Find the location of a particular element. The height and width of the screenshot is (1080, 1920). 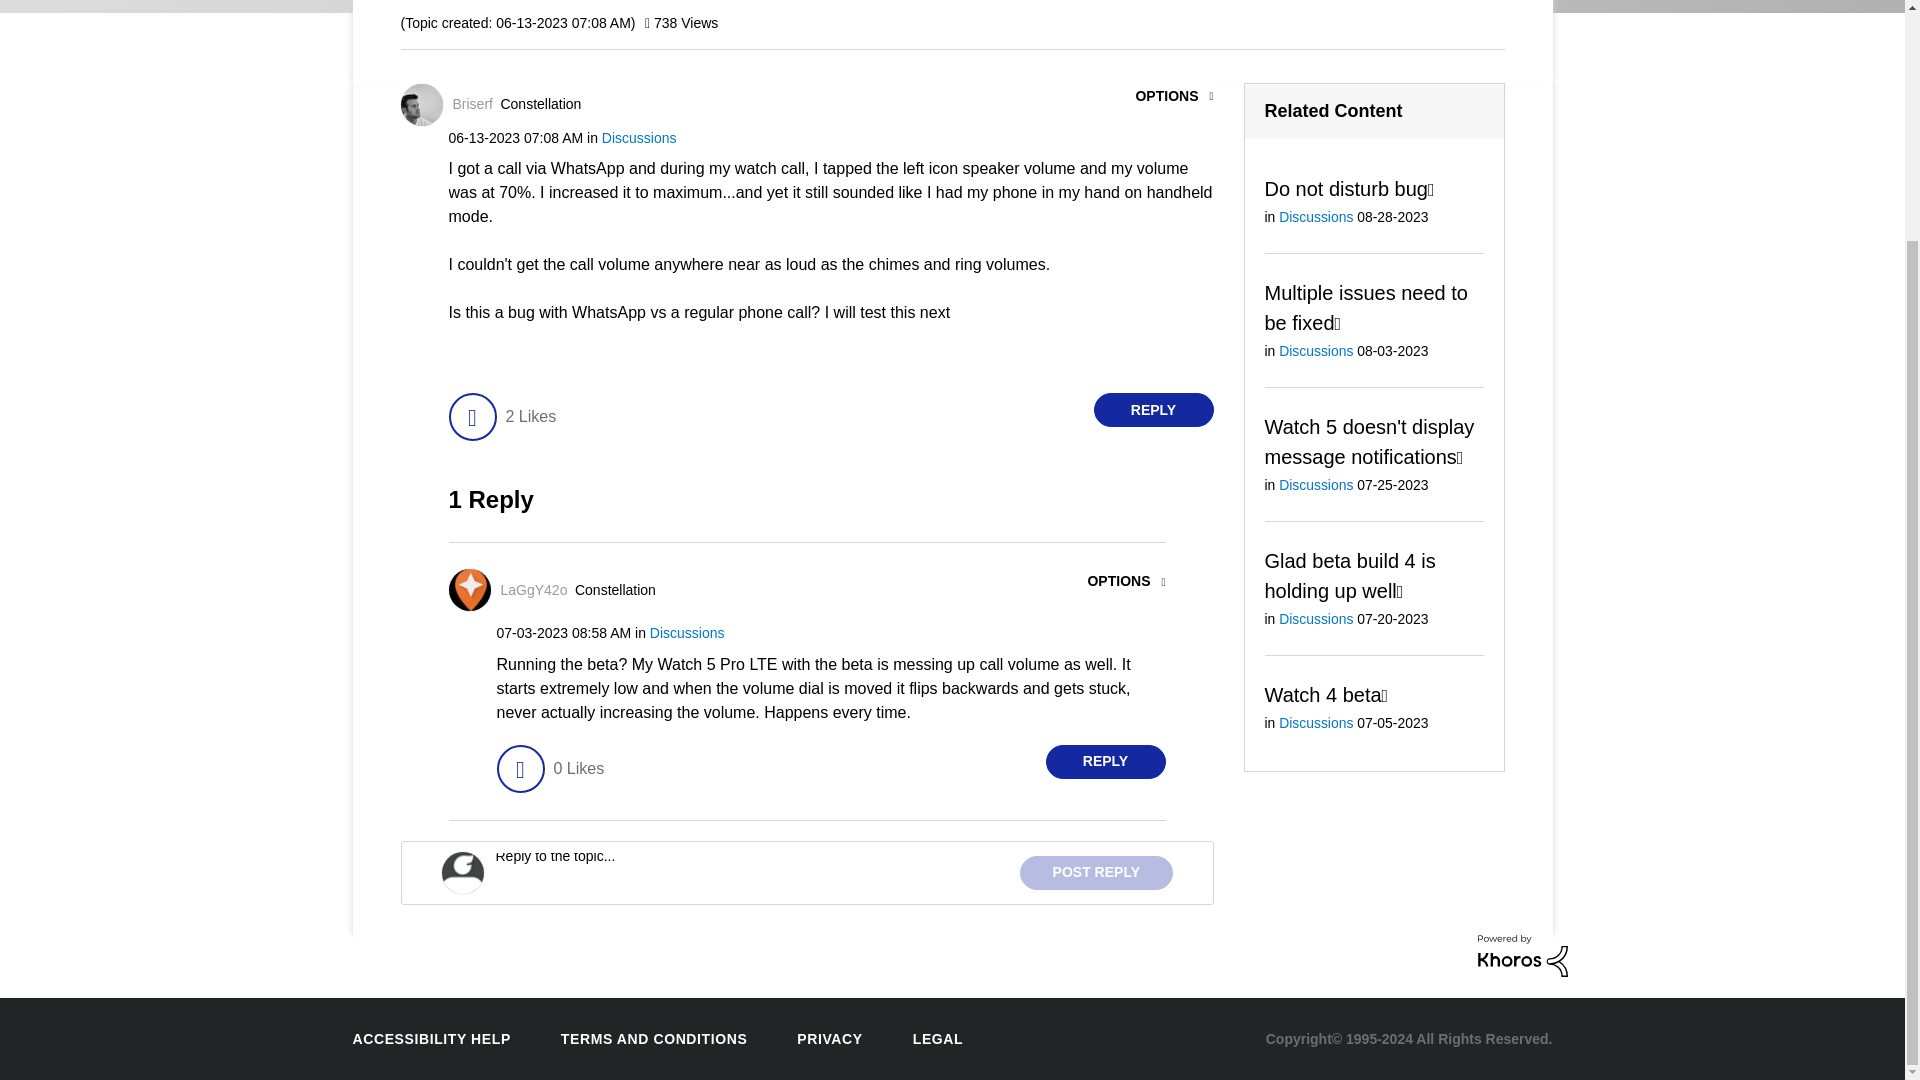

Briserf is located at coordinates (471, 104).